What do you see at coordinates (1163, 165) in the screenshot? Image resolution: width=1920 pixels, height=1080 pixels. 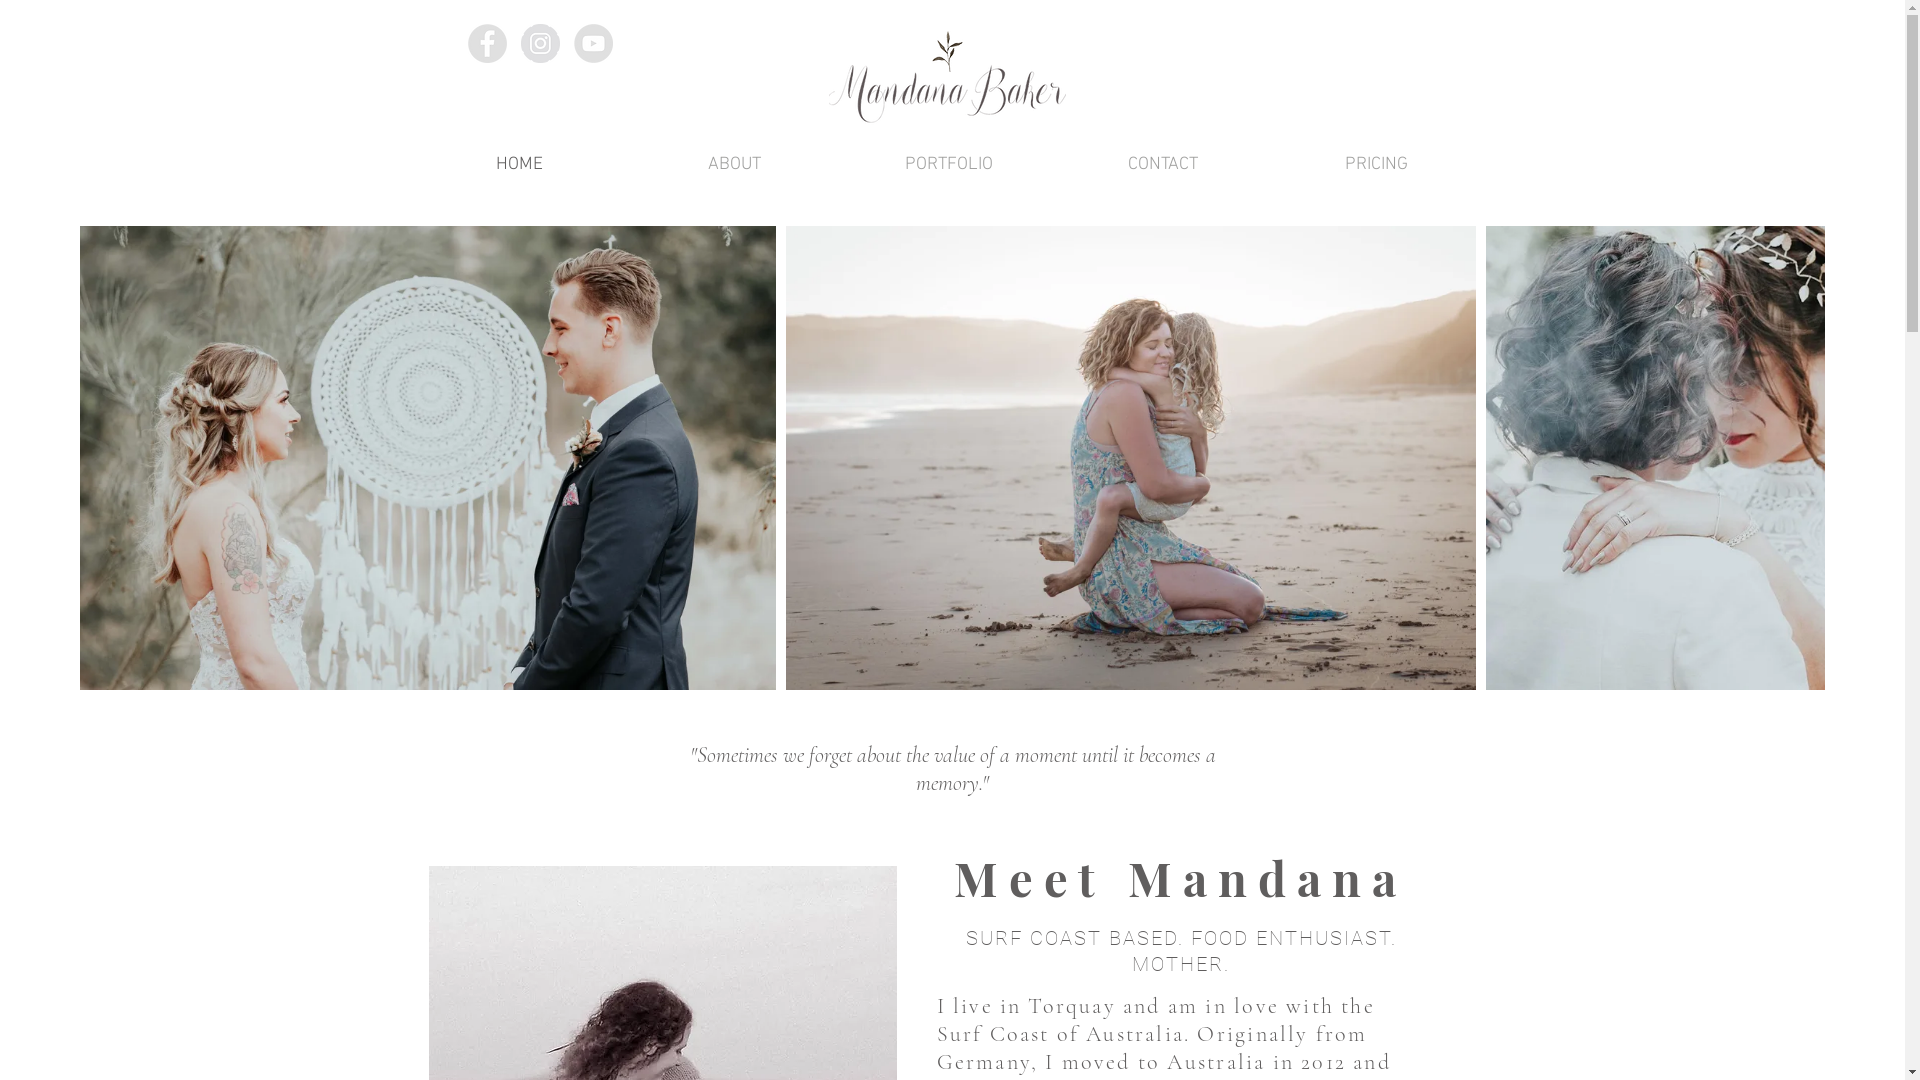 I see `CONTACT` at bounding box center [1163, 165].